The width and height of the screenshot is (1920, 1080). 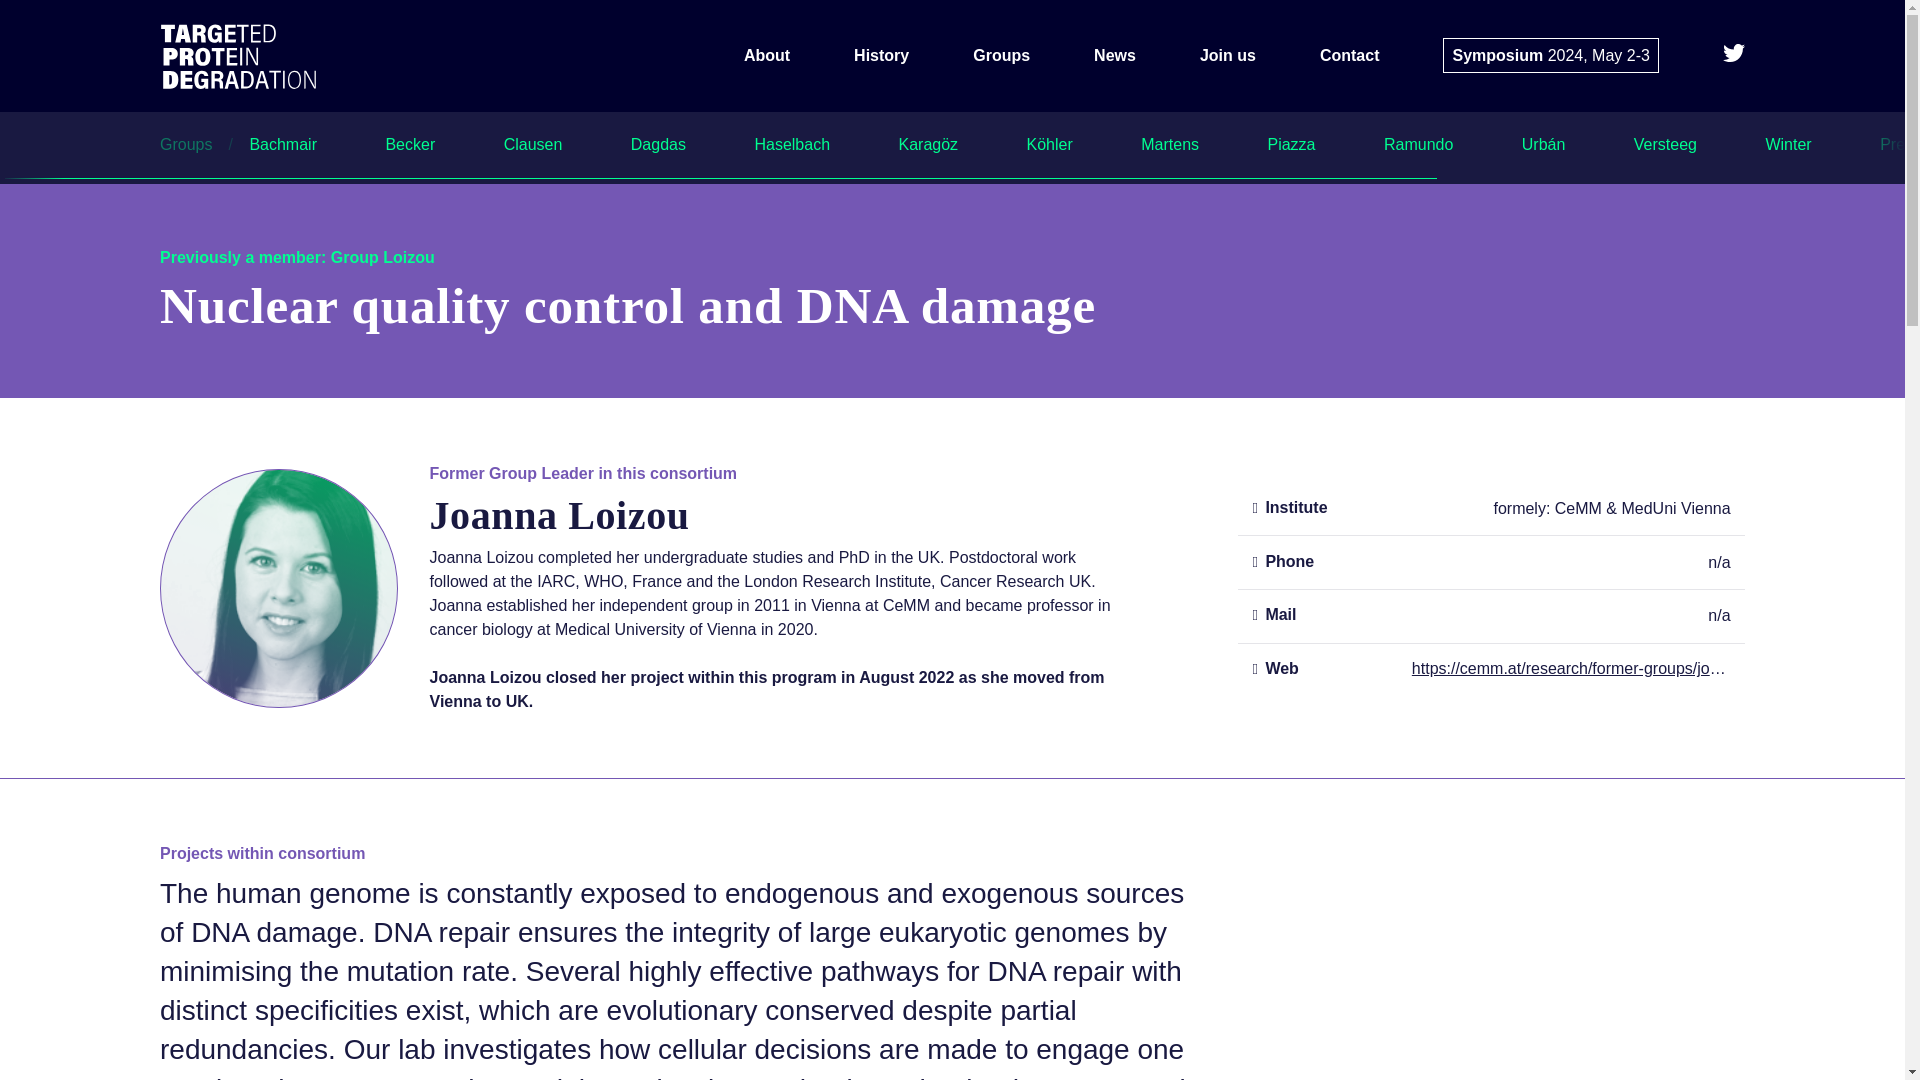 What do you see at coordinates (1291, 144) in the screenshot?
I see `Piazza` at bounding box center [1291, 144].